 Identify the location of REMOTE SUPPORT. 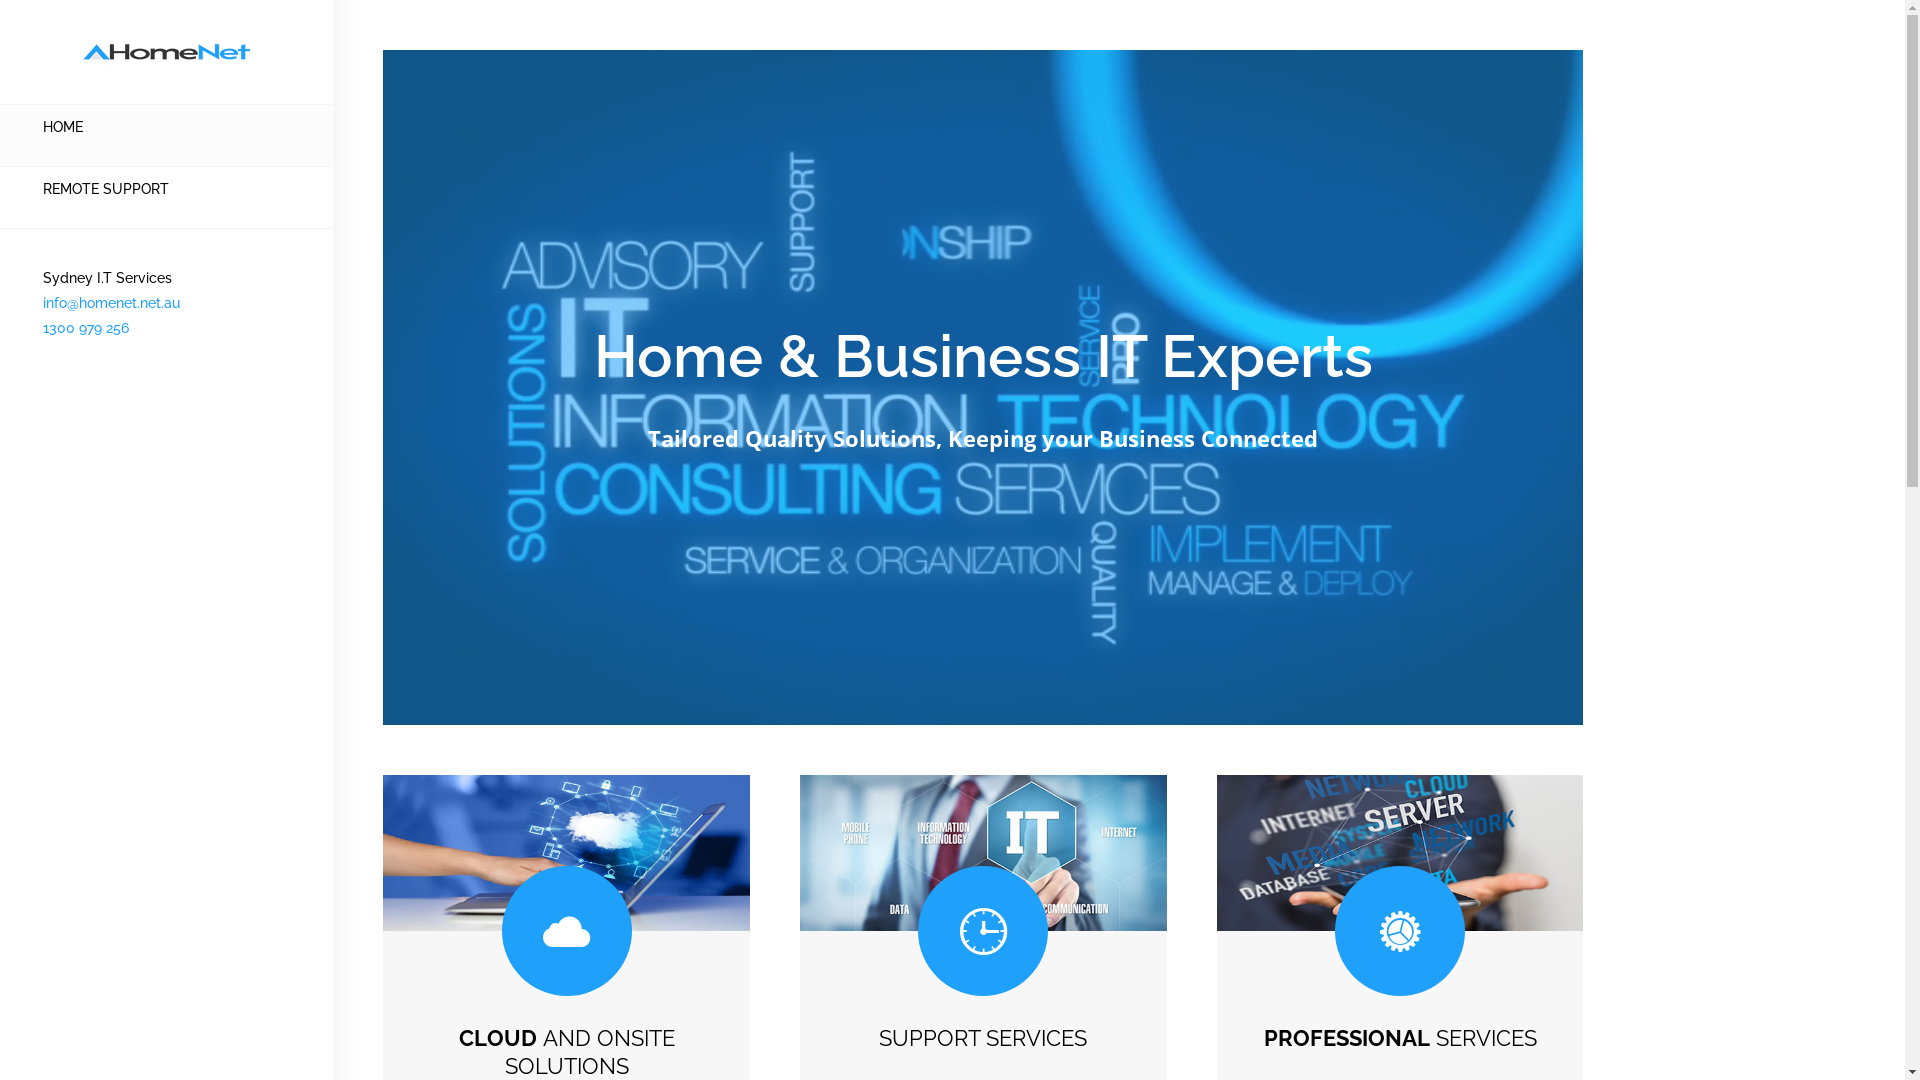
(166, 190).